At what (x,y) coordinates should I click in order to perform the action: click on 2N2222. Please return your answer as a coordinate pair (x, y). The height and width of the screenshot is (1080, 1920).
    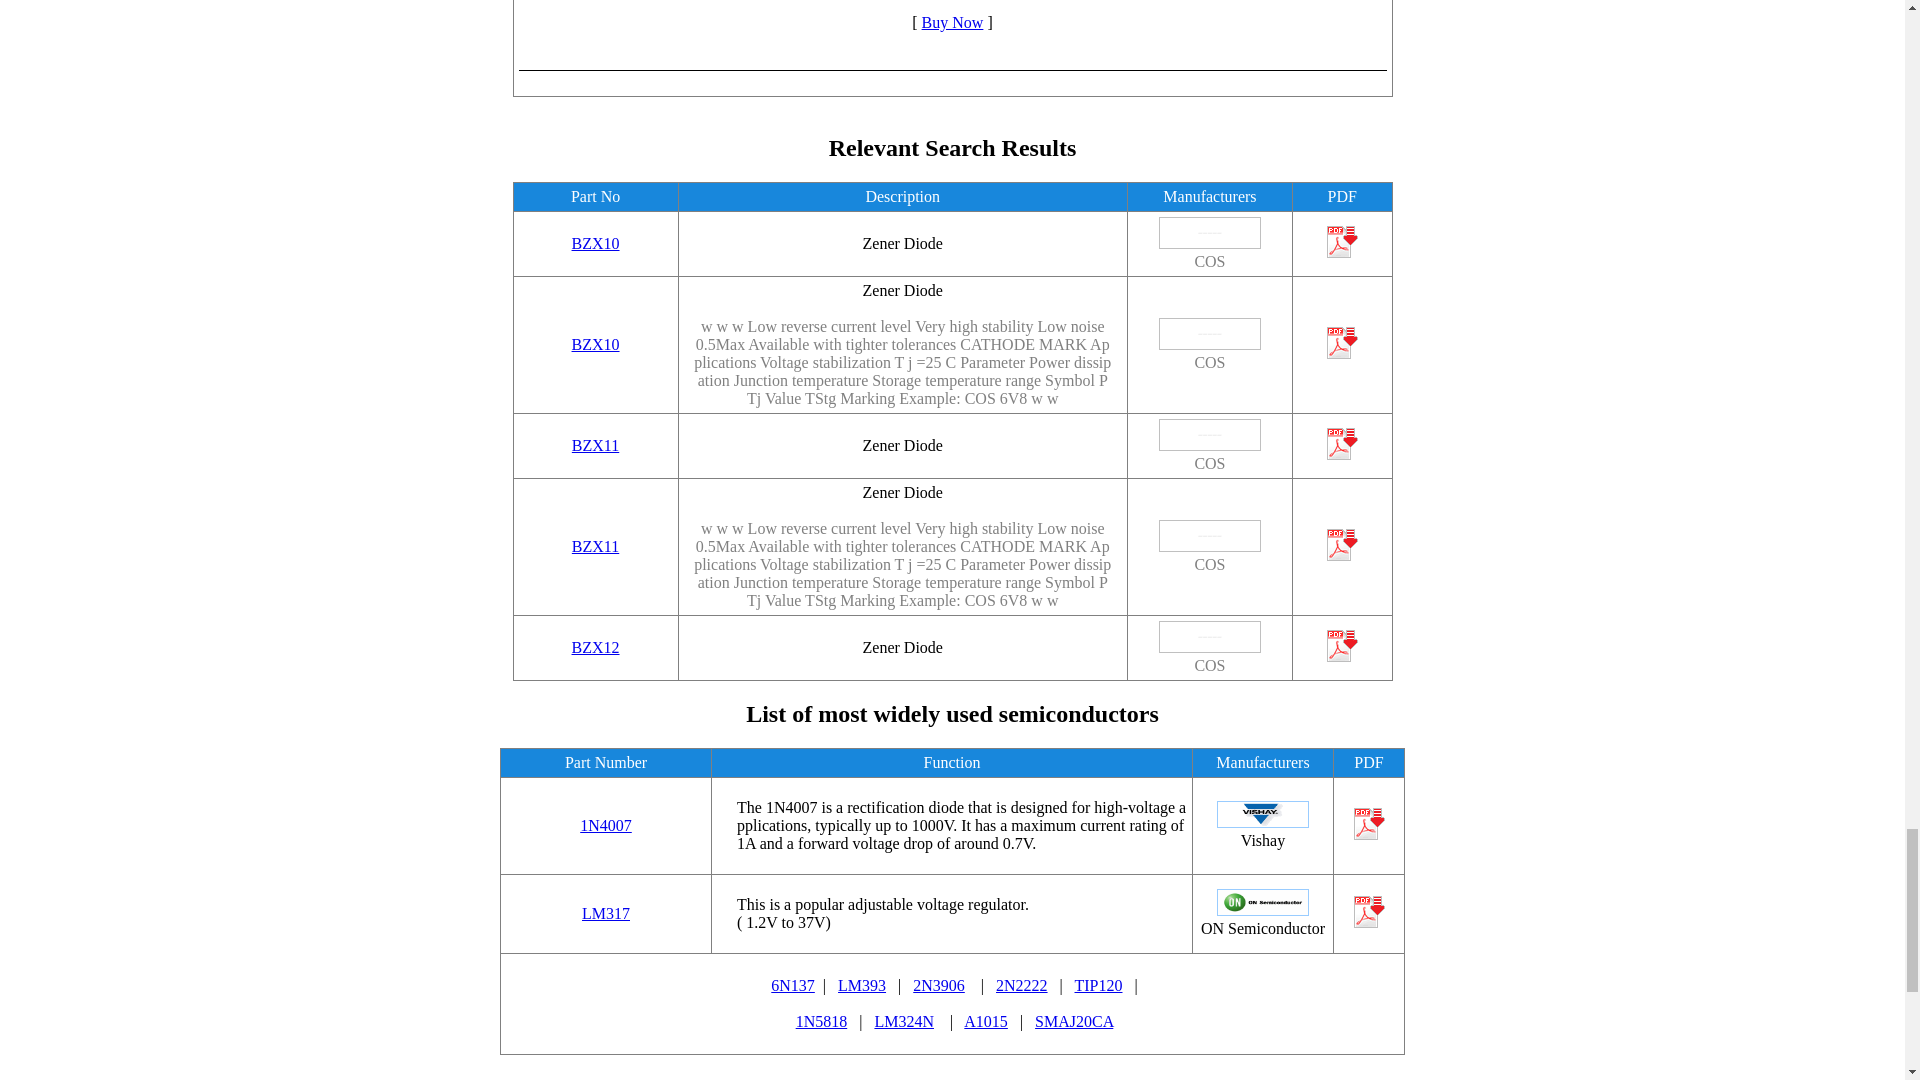
    Looking at the image, I should click on (1022, 985).